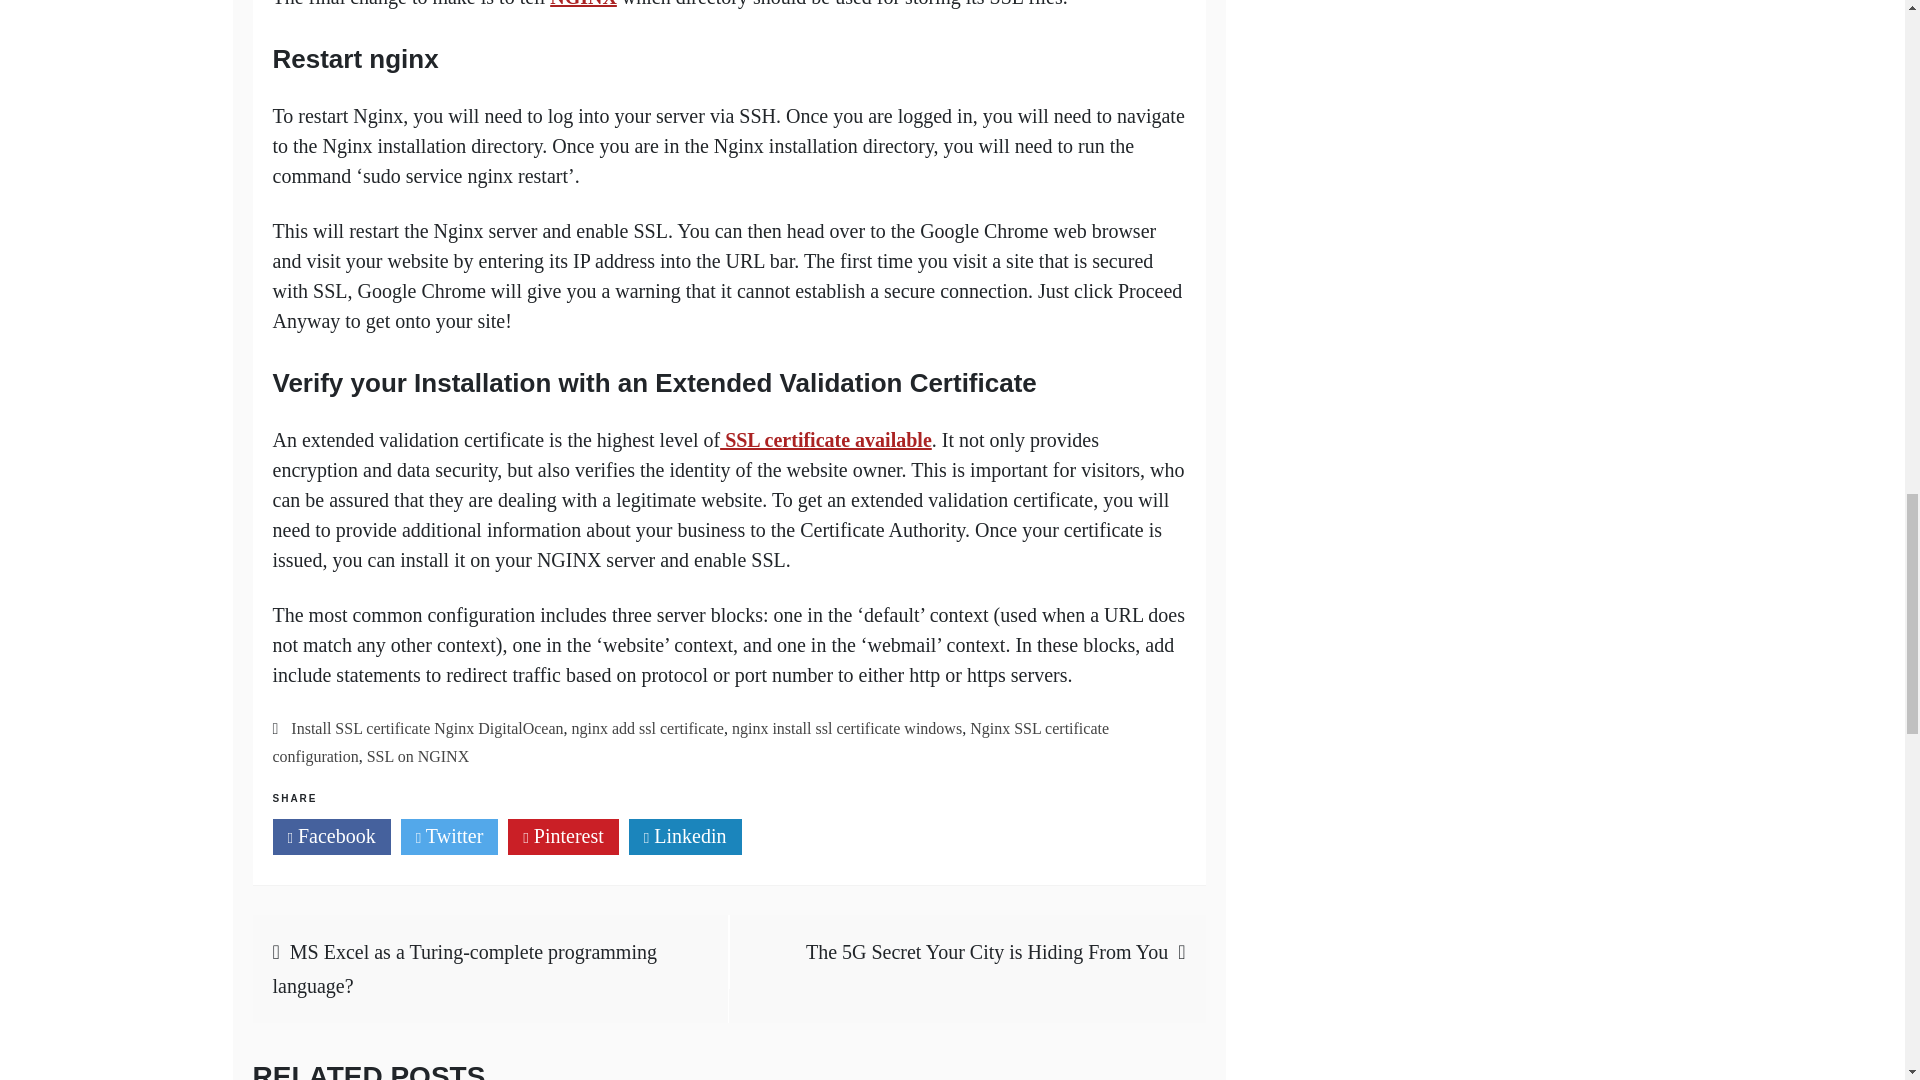 This screenshot has height=1080, width=1920. I want to click on nginx install ssl certificate windows, so click(846, 728).